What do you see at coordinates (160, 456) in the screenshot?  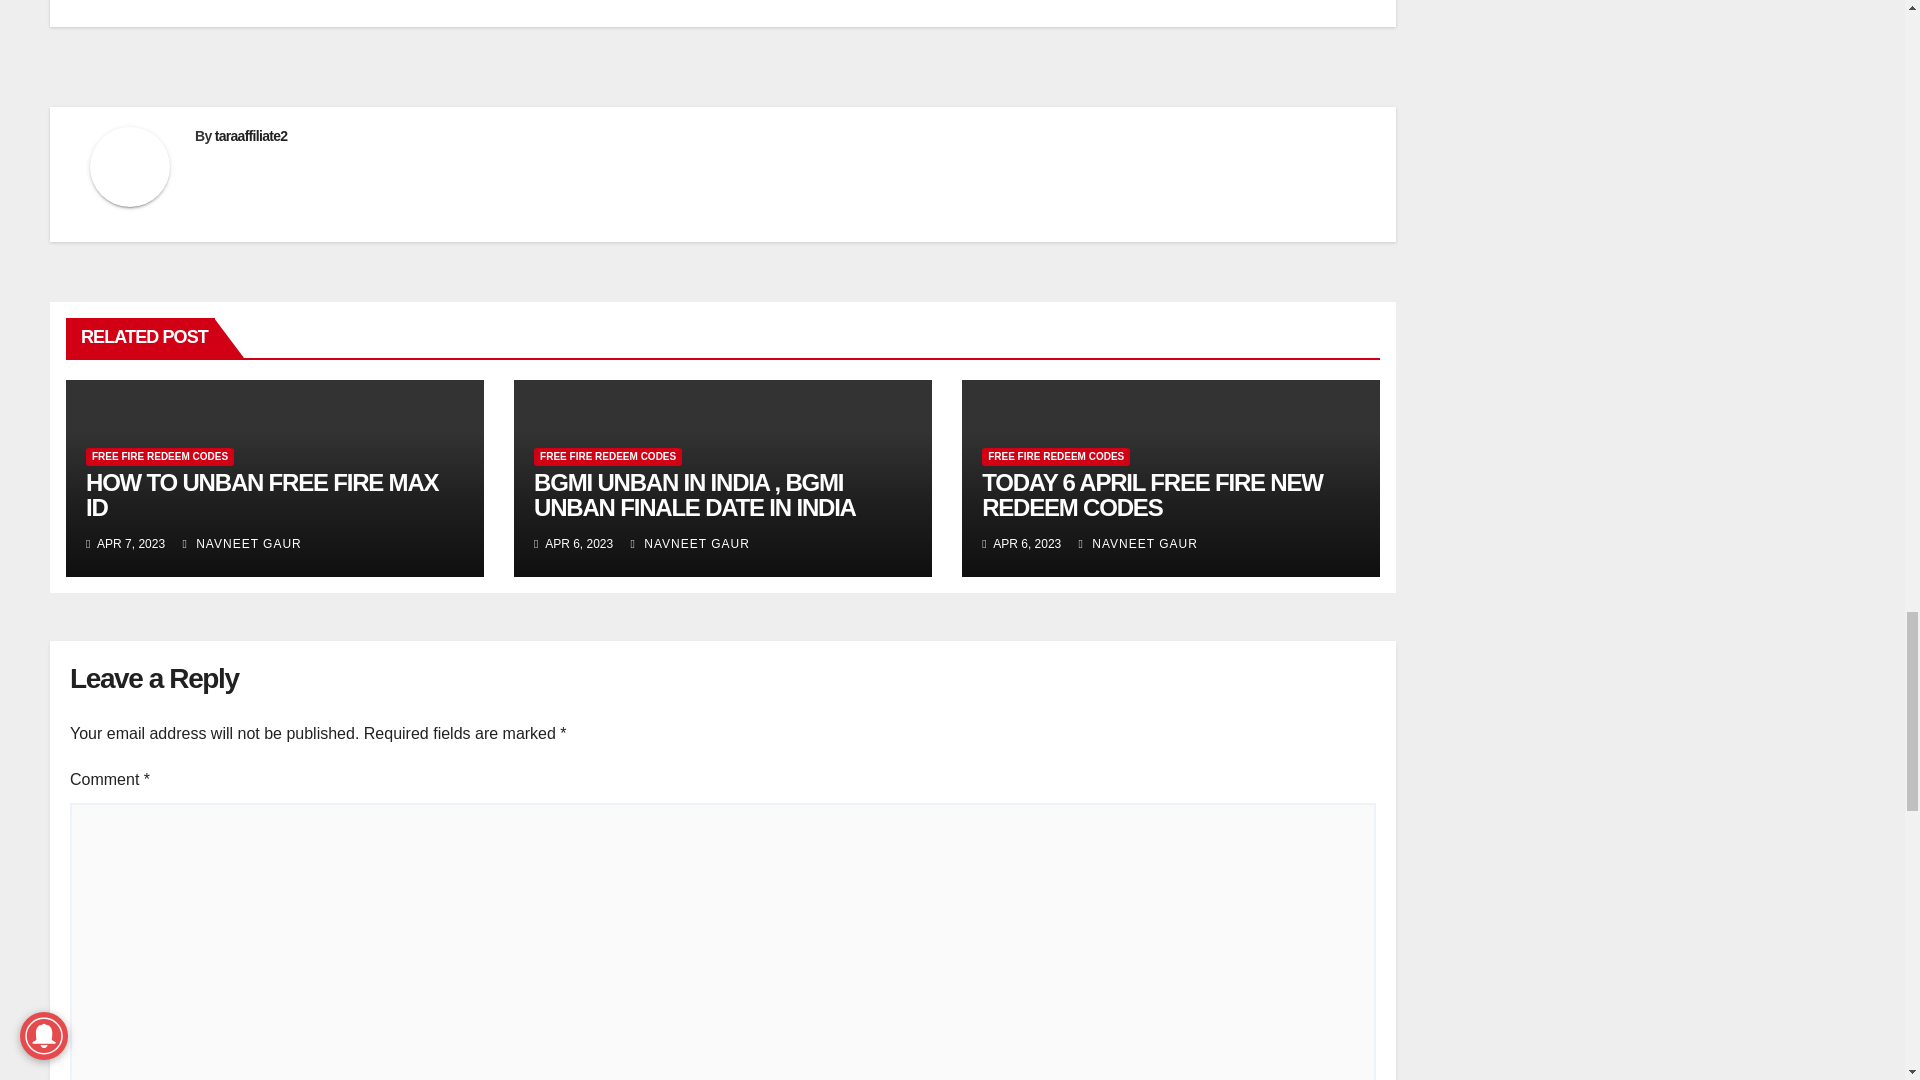 I see `FREE FIRE REDEEM CODES` at bounding box center [160, 456].